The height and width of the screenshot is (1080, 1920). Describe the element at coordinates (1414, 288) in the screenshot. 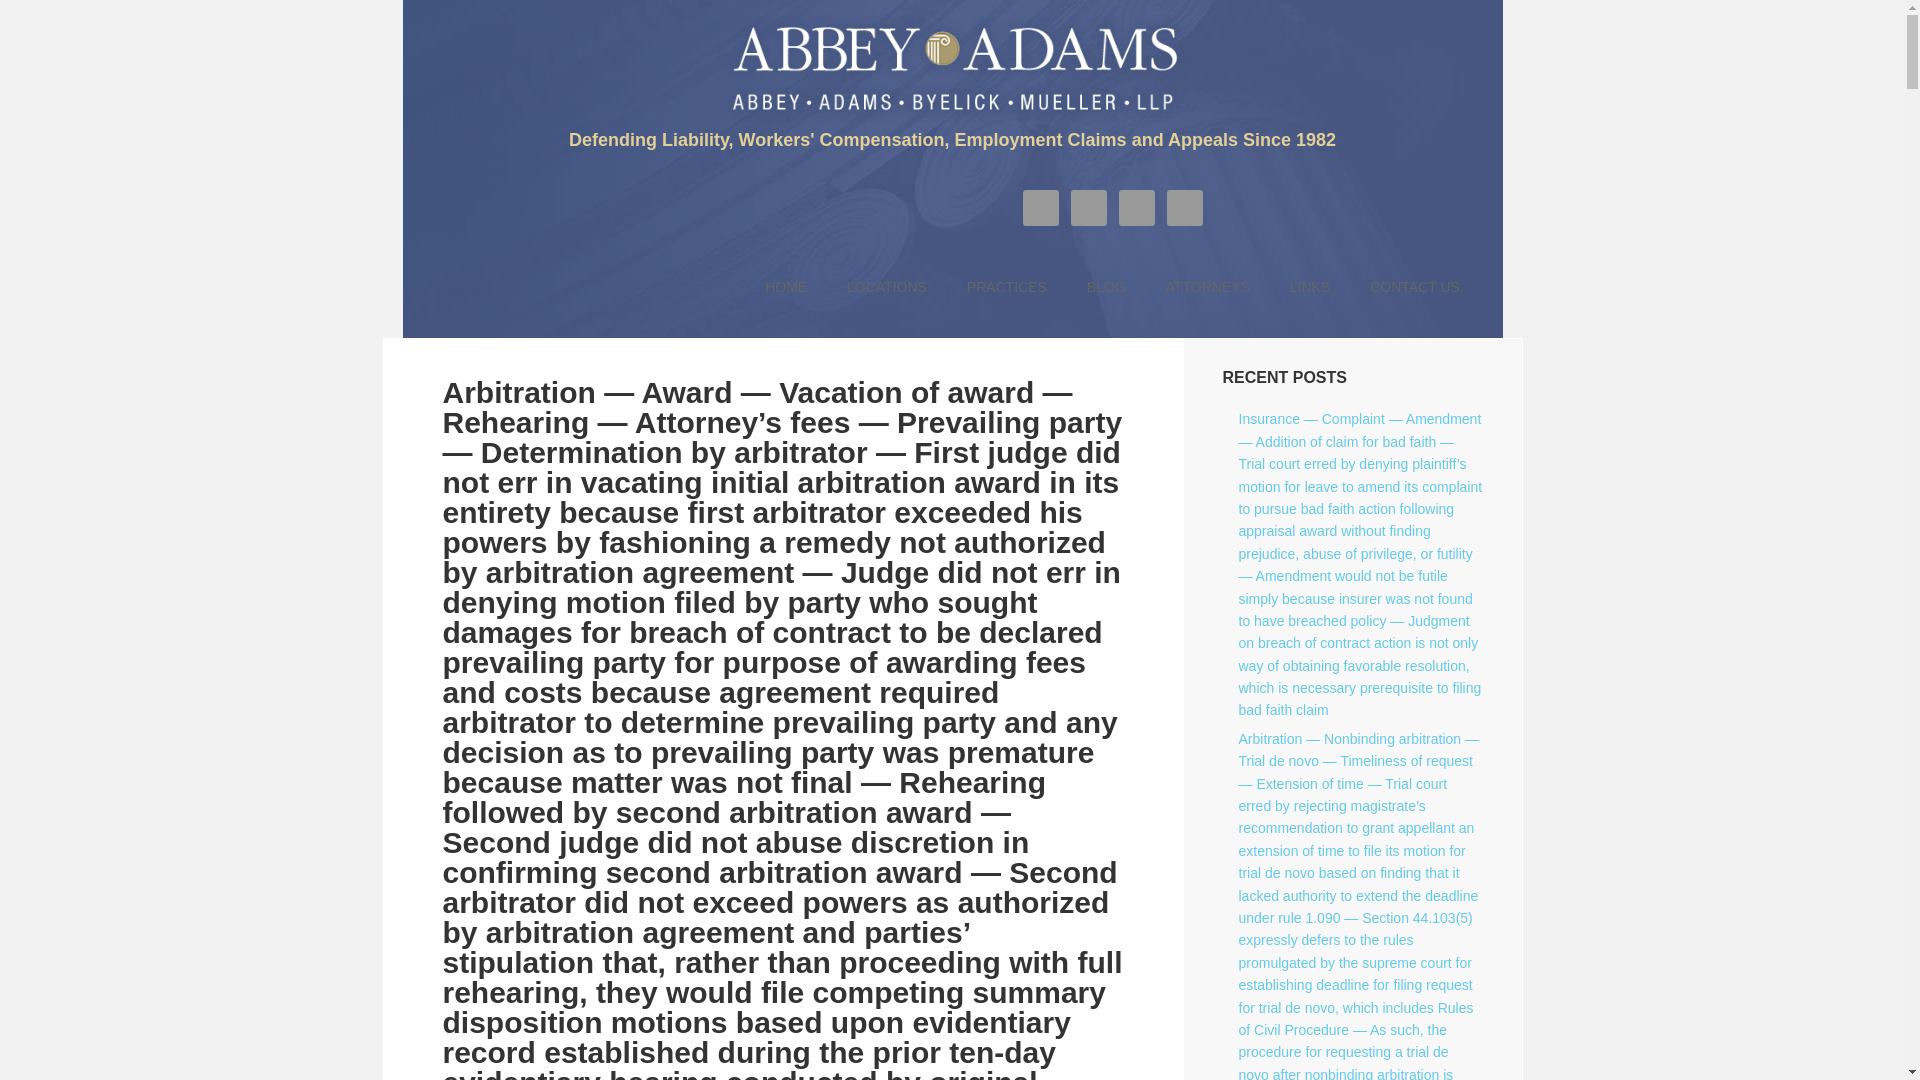

I see `CONTACT US` at that location.